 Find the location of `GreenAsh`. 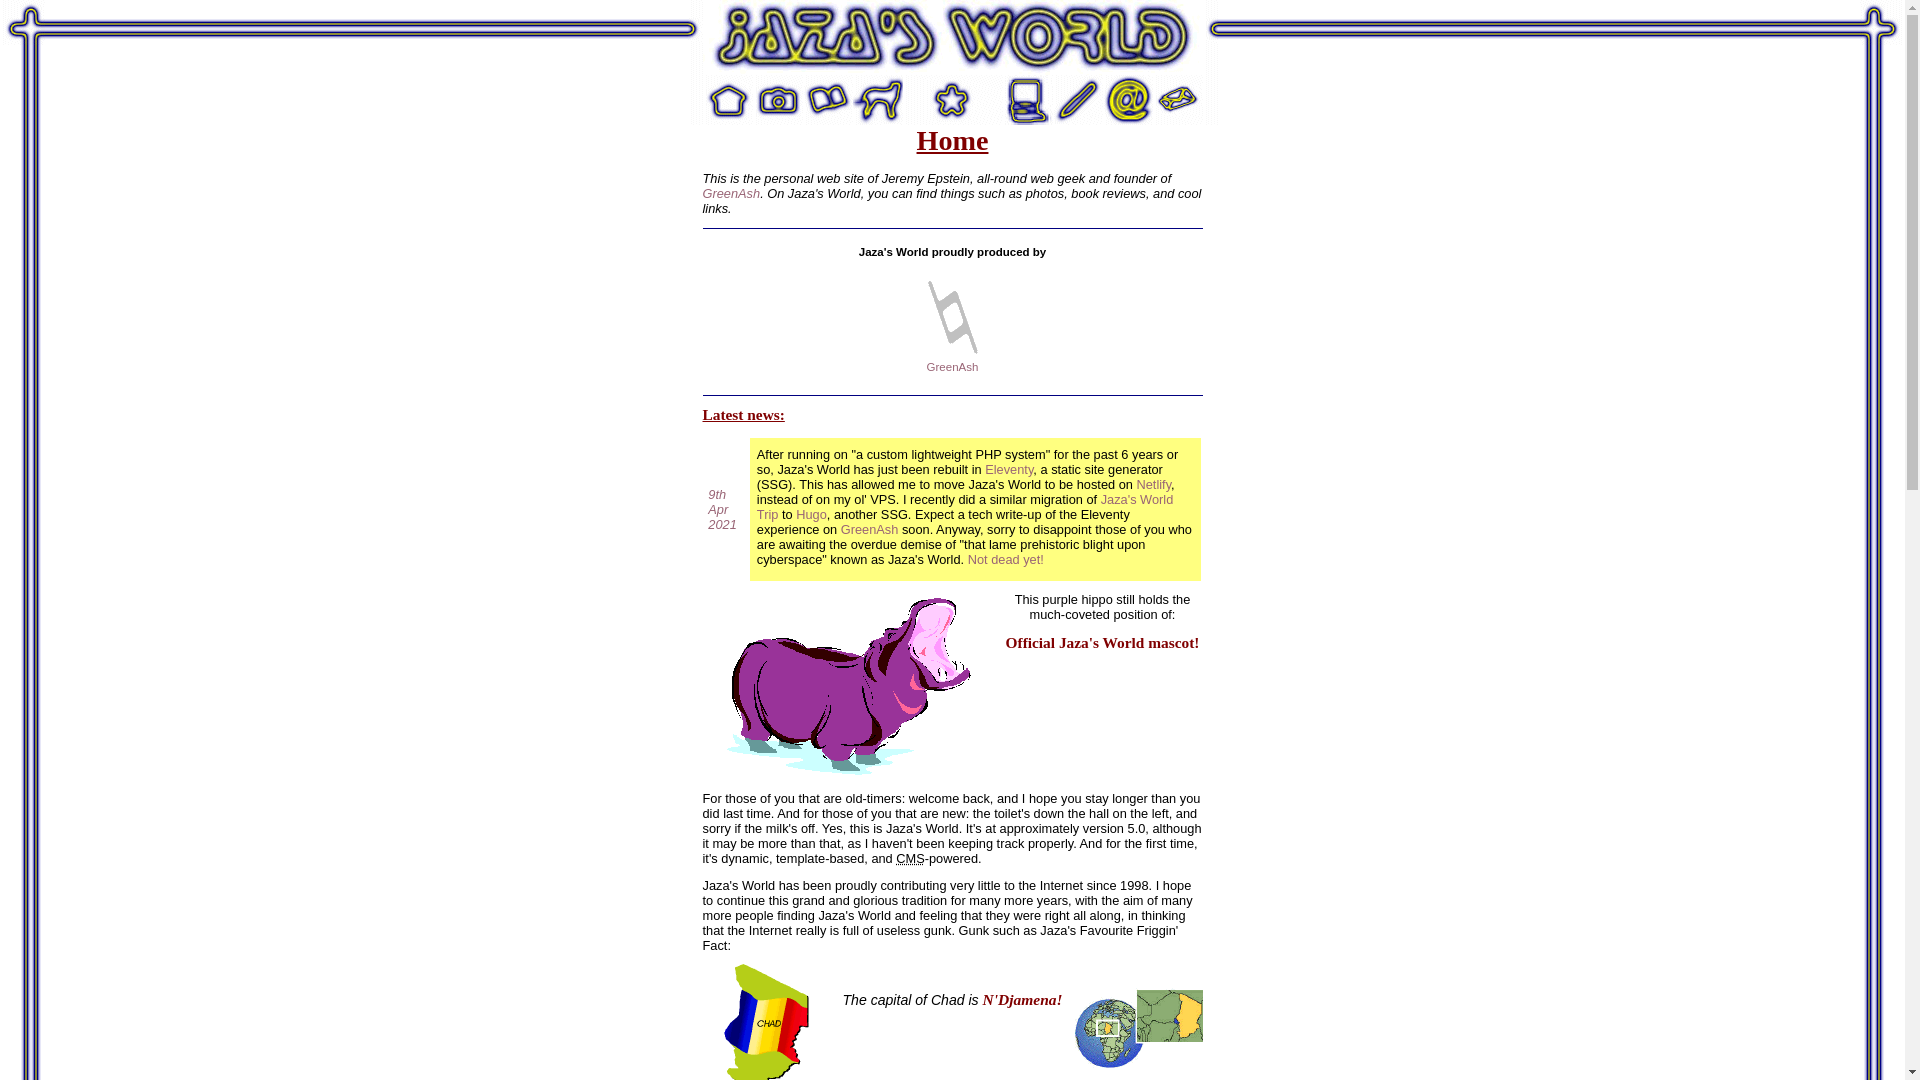

GreenAsh is located at coordinates (953, 367).